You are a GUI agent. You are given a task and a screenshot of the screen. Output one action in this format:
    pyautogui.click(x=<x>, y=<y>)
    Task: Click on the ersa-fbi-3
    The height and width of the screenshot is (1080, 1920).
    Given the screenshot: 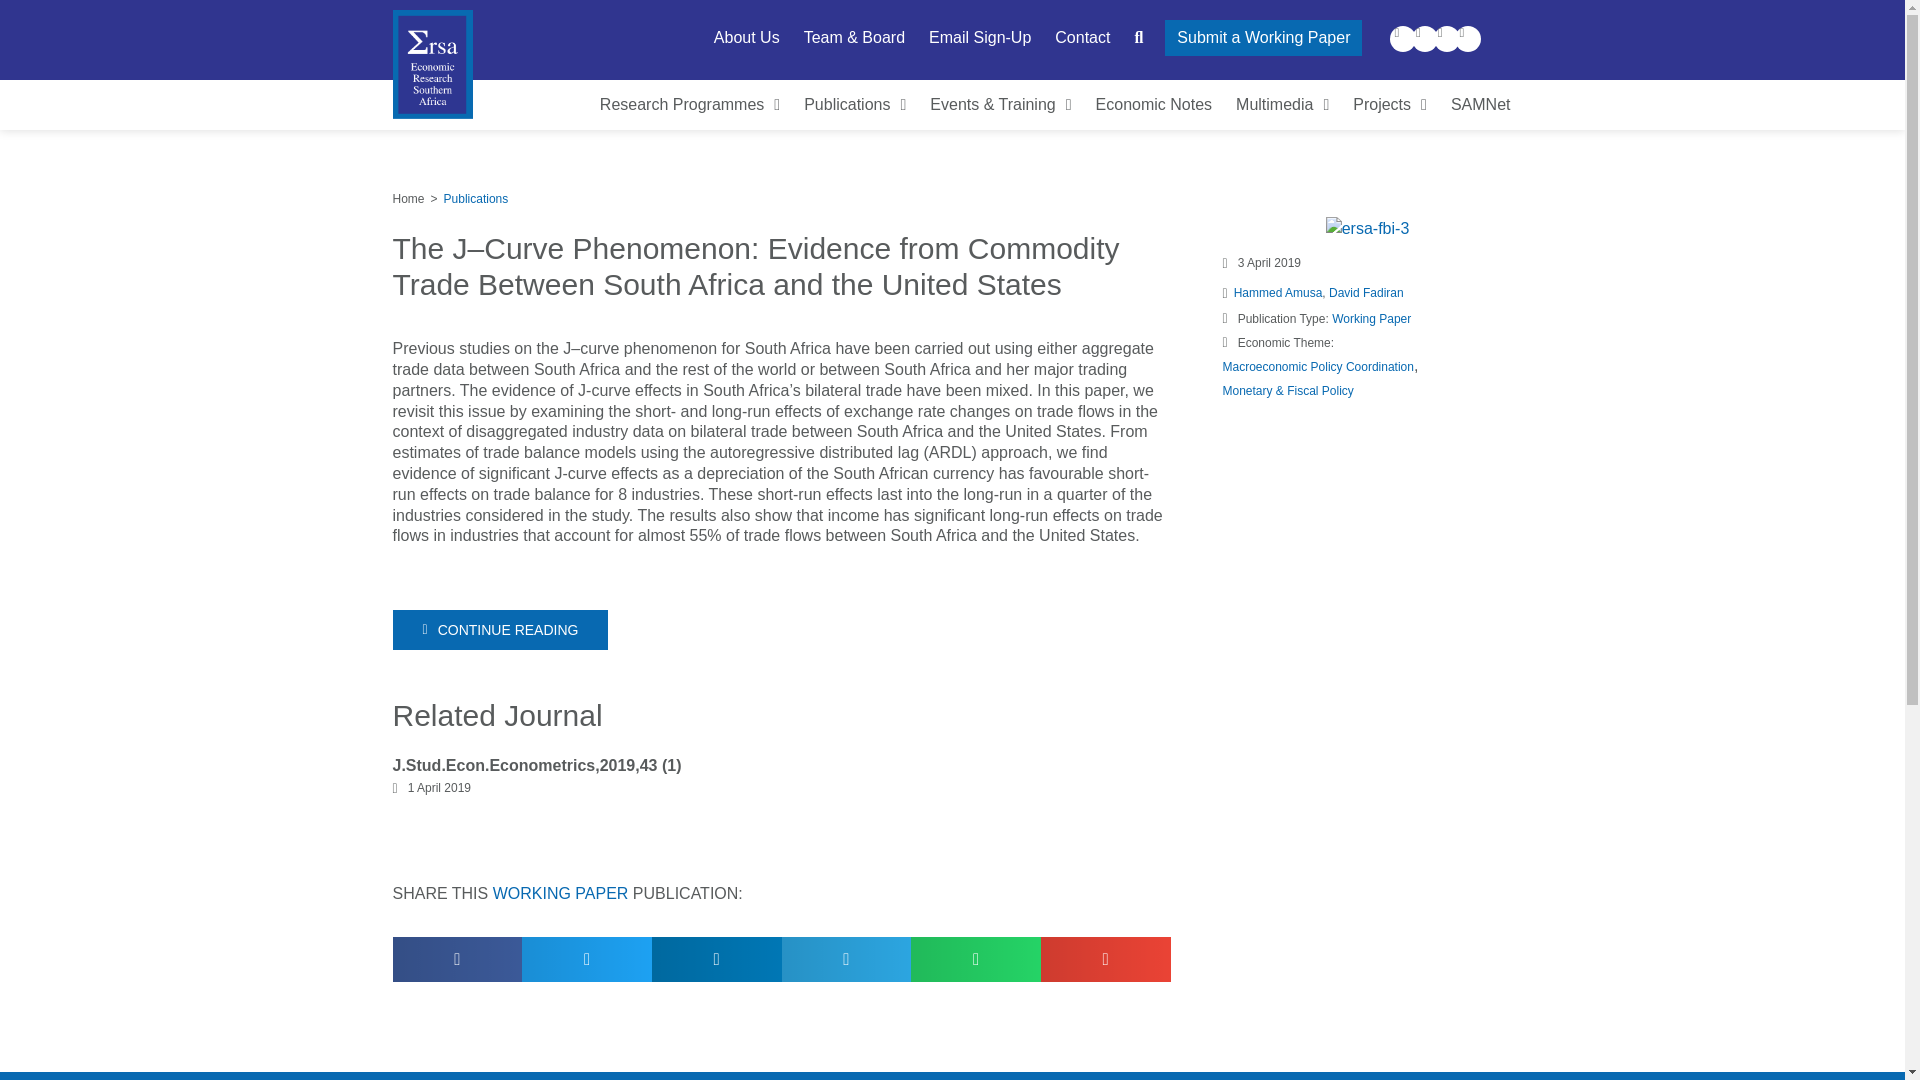 What is the action you would take?
    pyautogui.click(x=1368, y=228)
    